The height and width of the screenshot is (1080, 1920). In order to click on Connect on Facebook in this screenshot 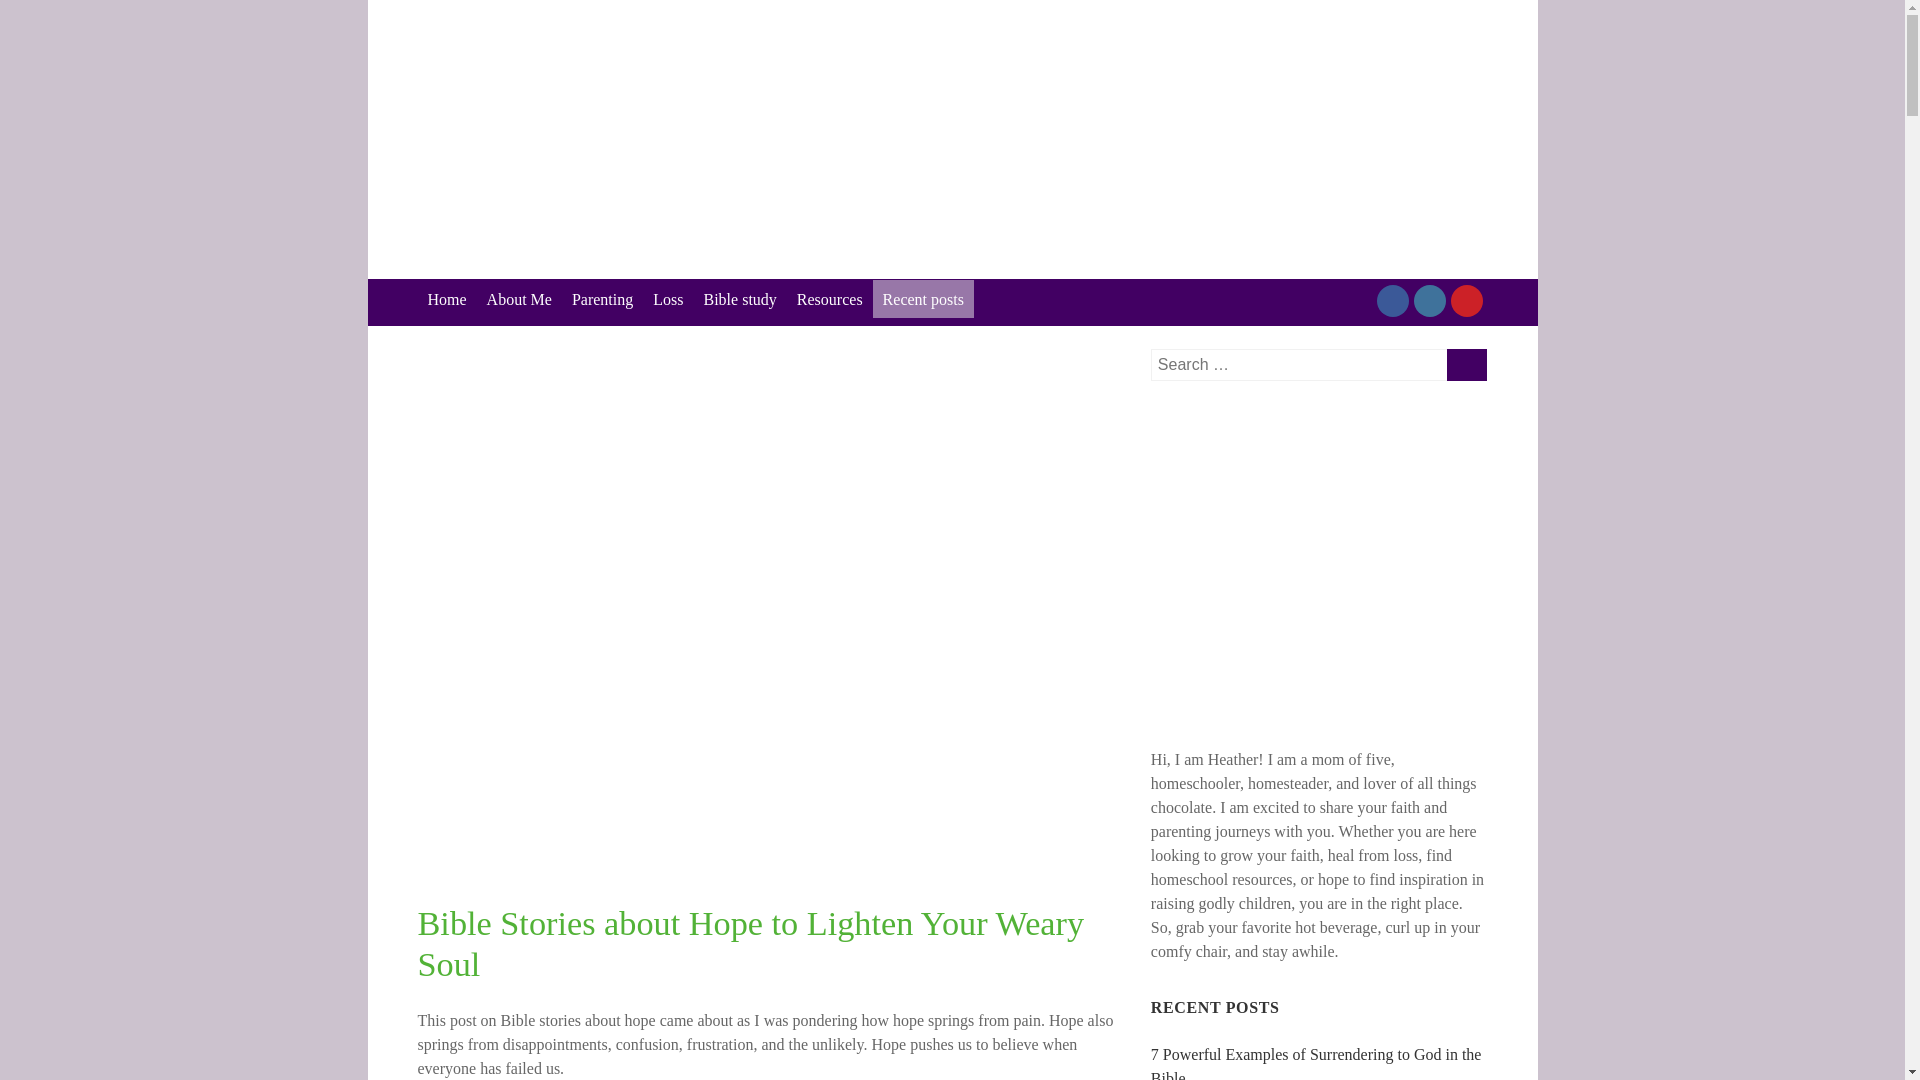, I will do `click(1392, 301)`.